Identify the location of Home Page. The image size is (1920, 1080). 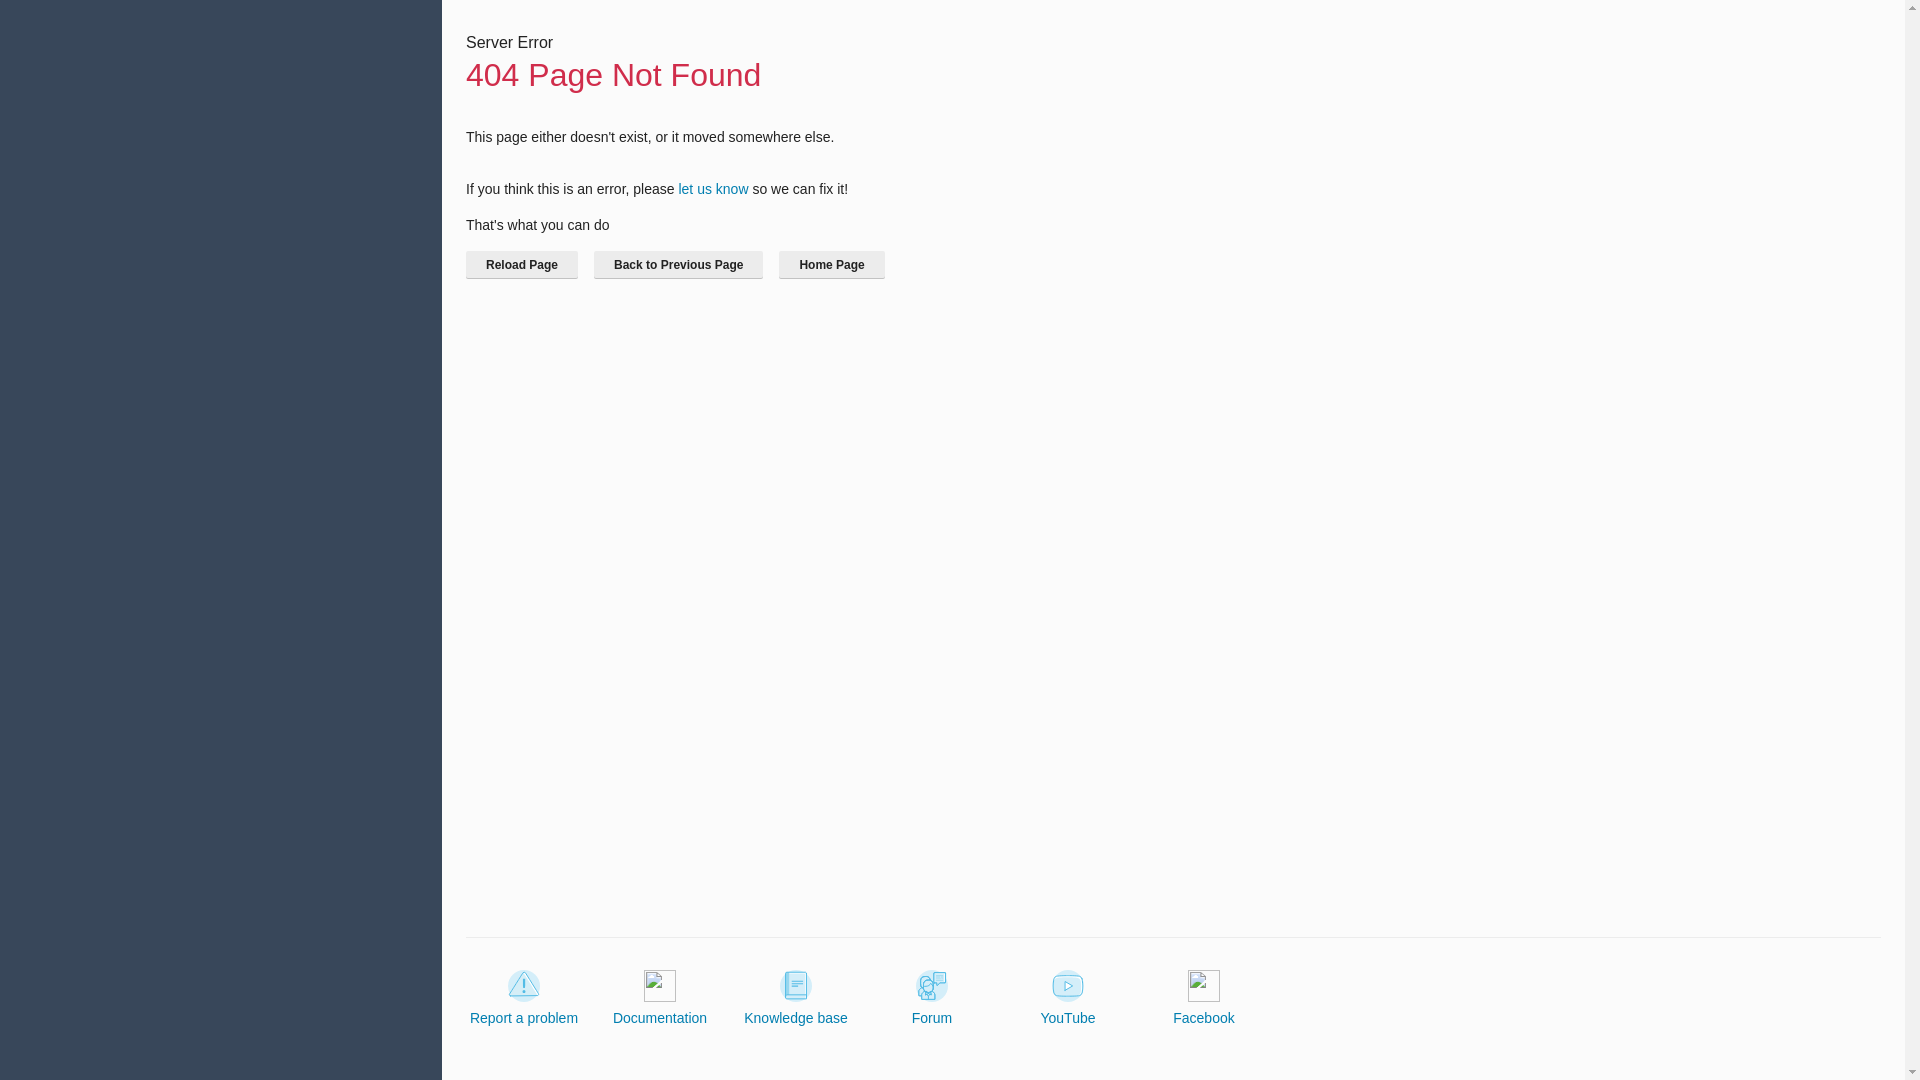
(831, 264).